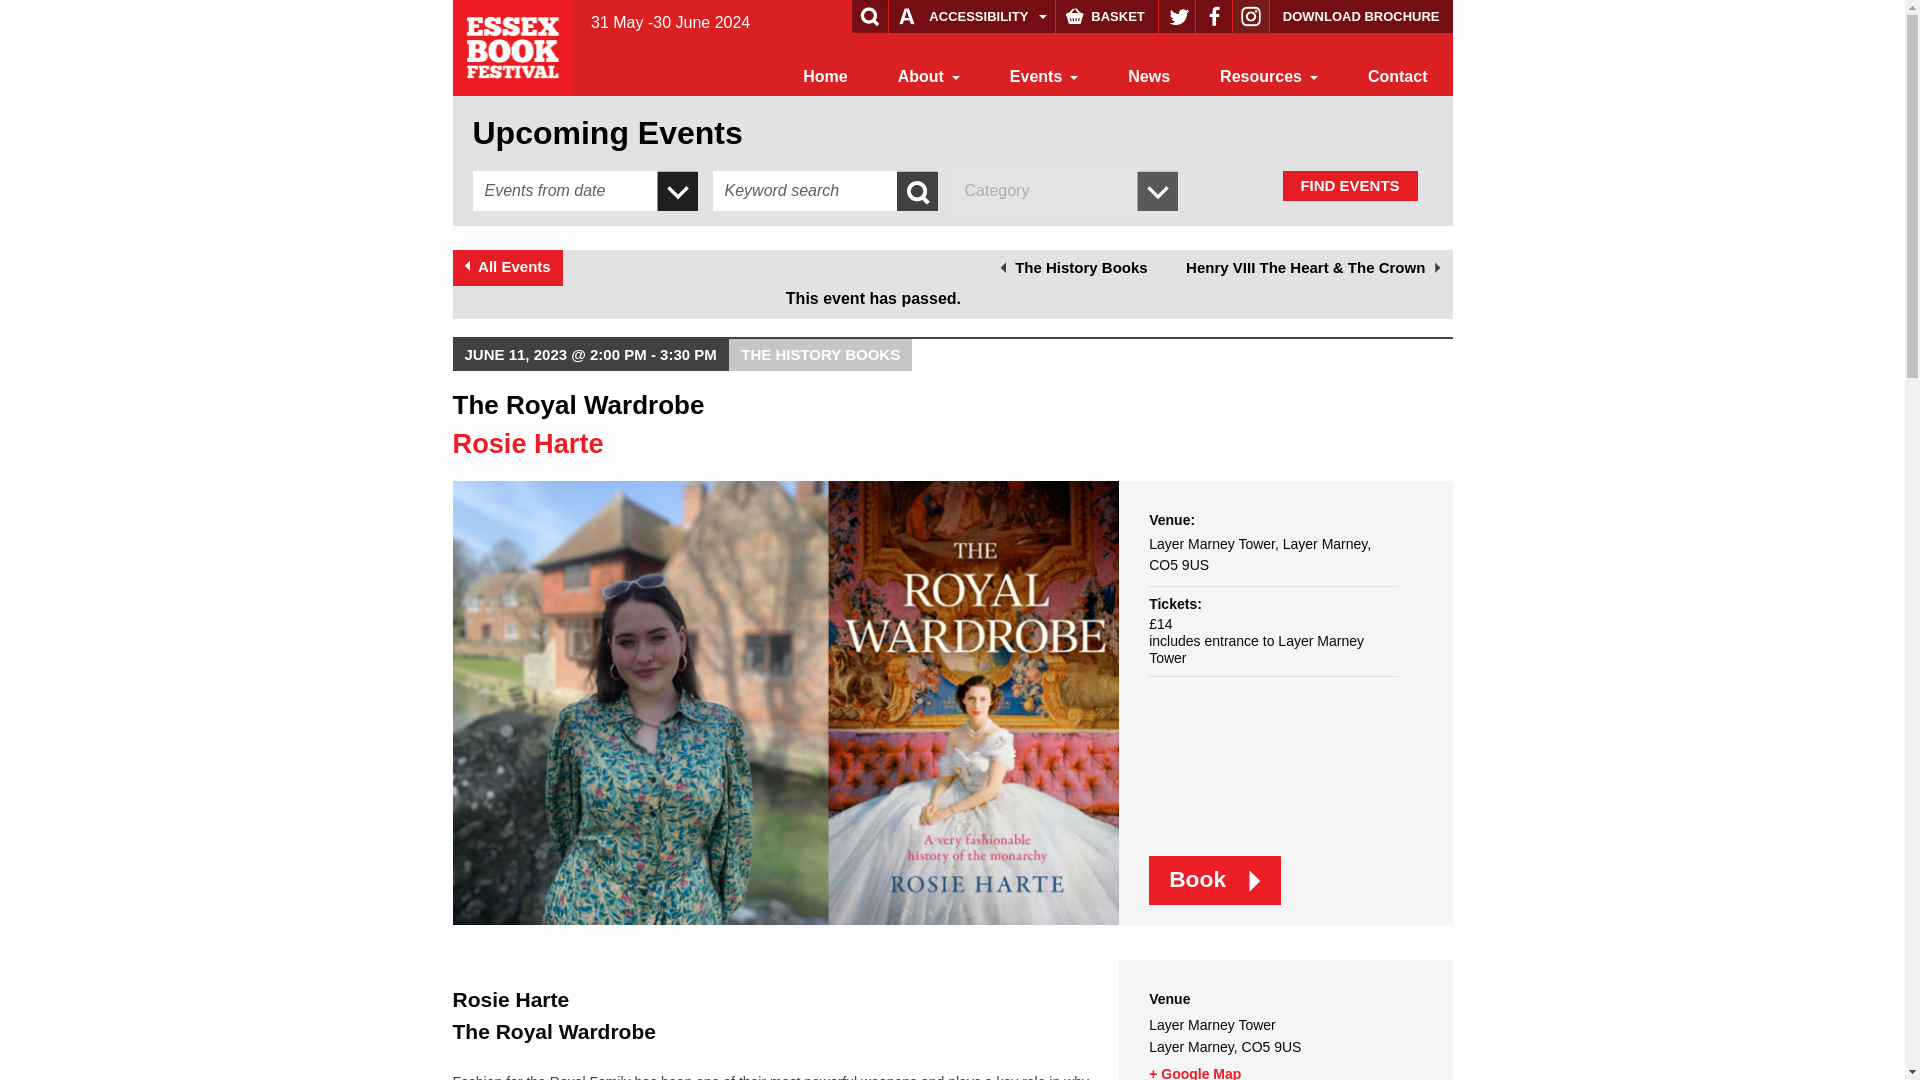 This screenshot has height=1080, width=1920. Describe the element at coordinates (1214, 16) in the screenshot. I see `Facebook` at that location.